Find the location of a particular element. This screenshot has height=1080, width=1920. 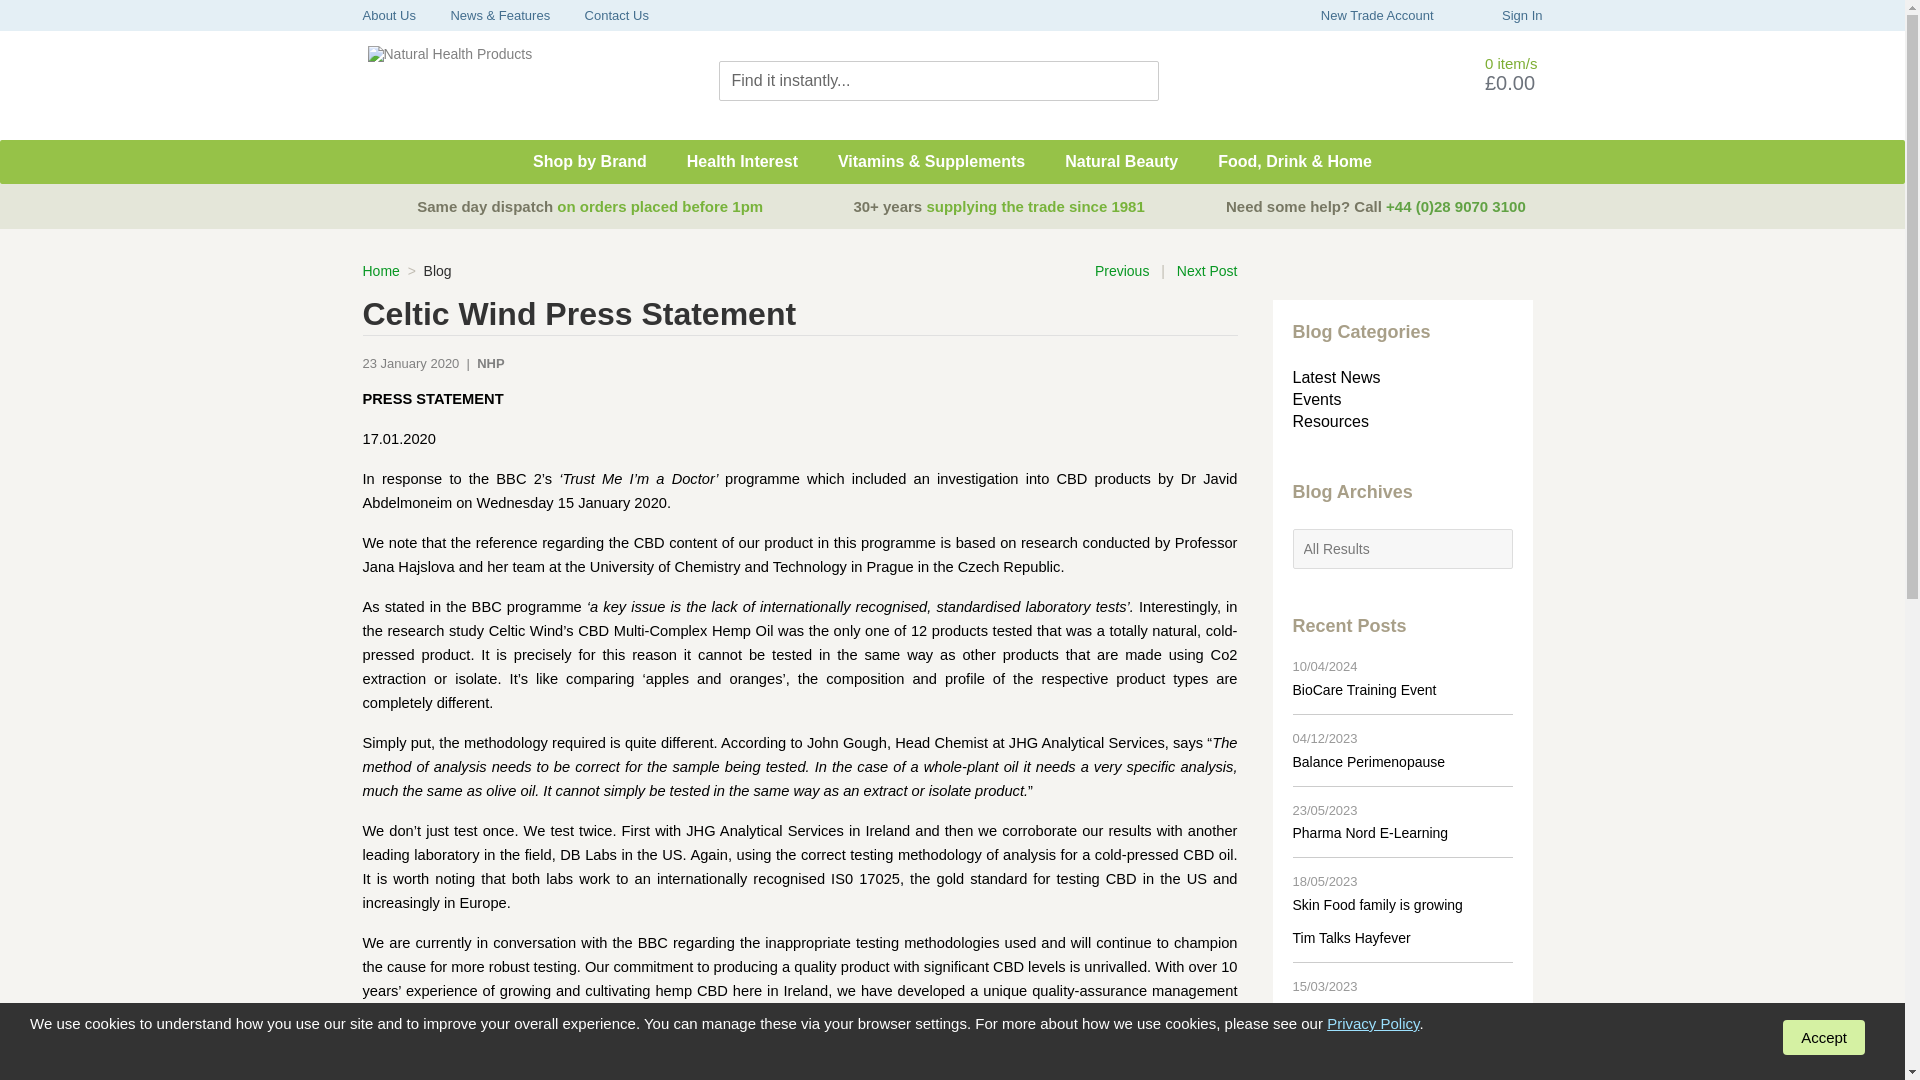

Tim Talks Hayfever is located at coordinates (1350, 938).